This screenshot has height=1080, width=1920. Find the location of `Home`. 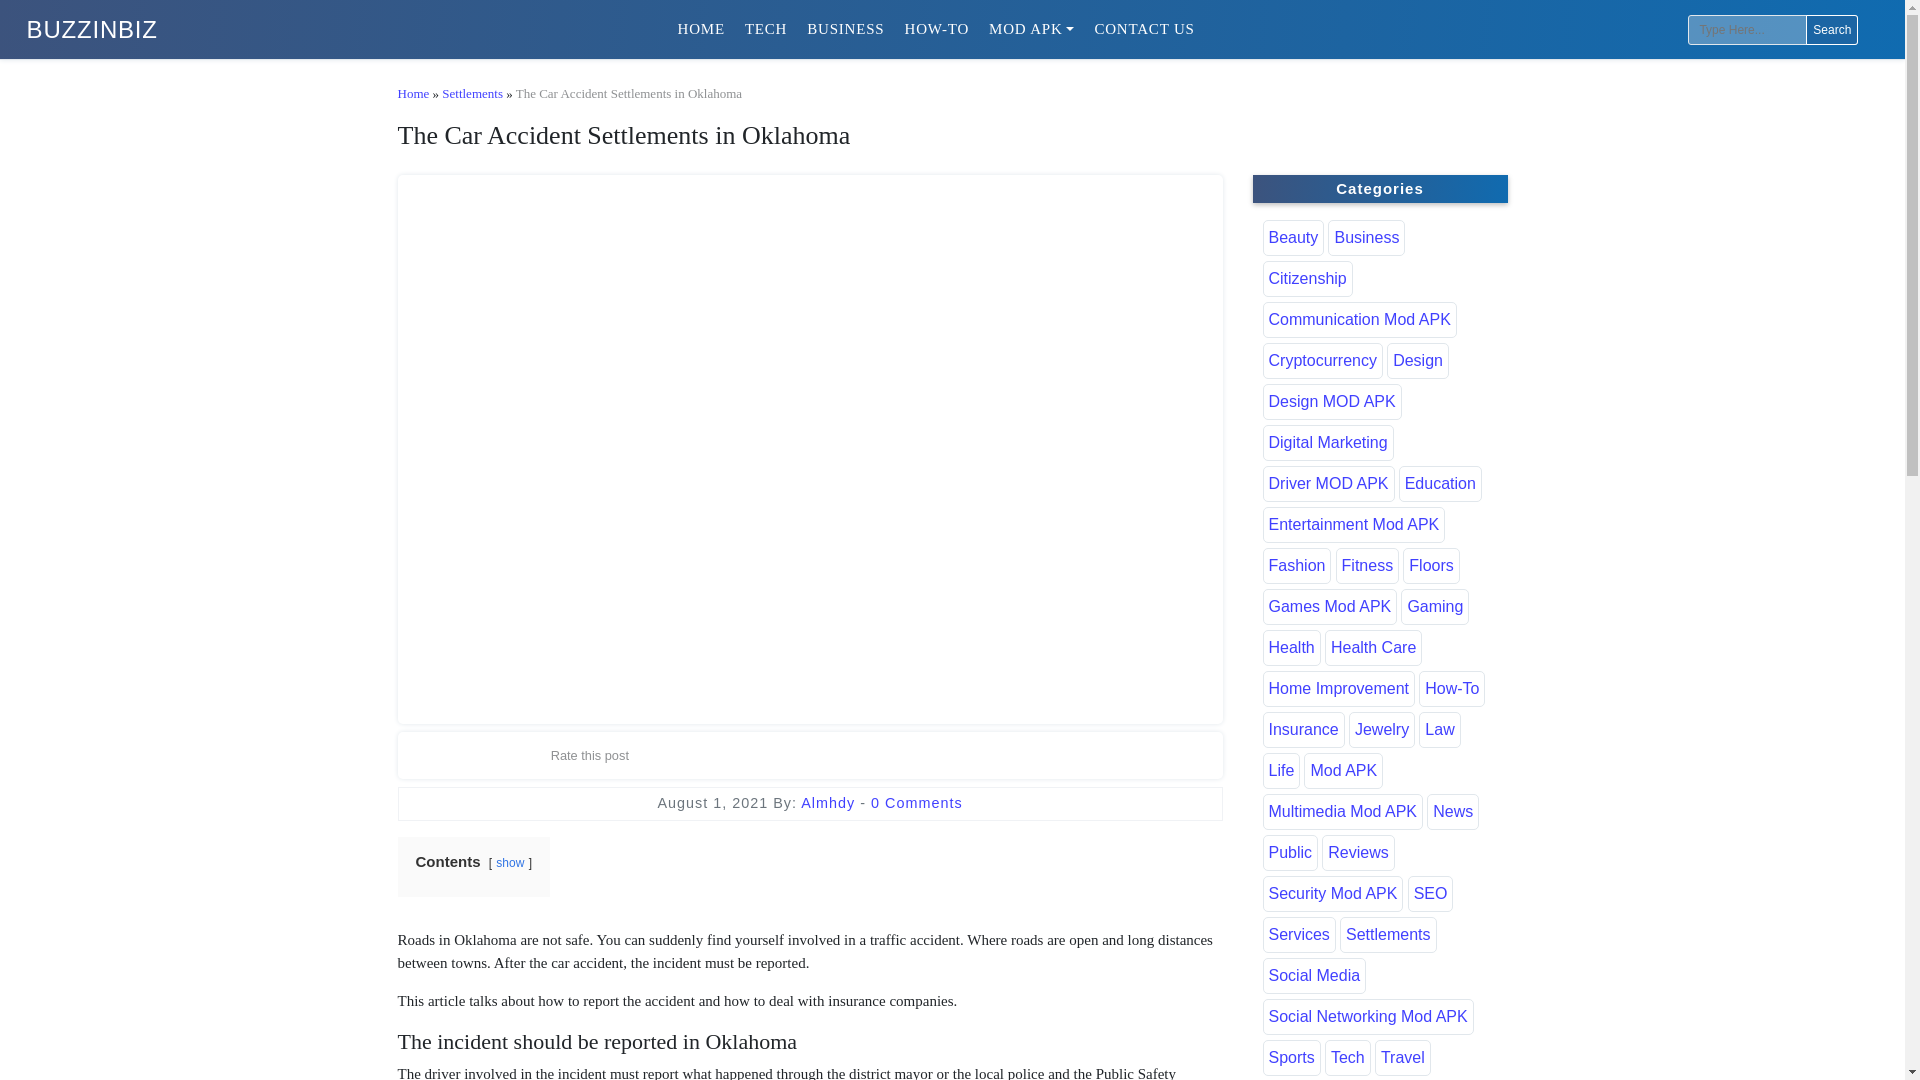

Home is located at coordinates (414, 94).